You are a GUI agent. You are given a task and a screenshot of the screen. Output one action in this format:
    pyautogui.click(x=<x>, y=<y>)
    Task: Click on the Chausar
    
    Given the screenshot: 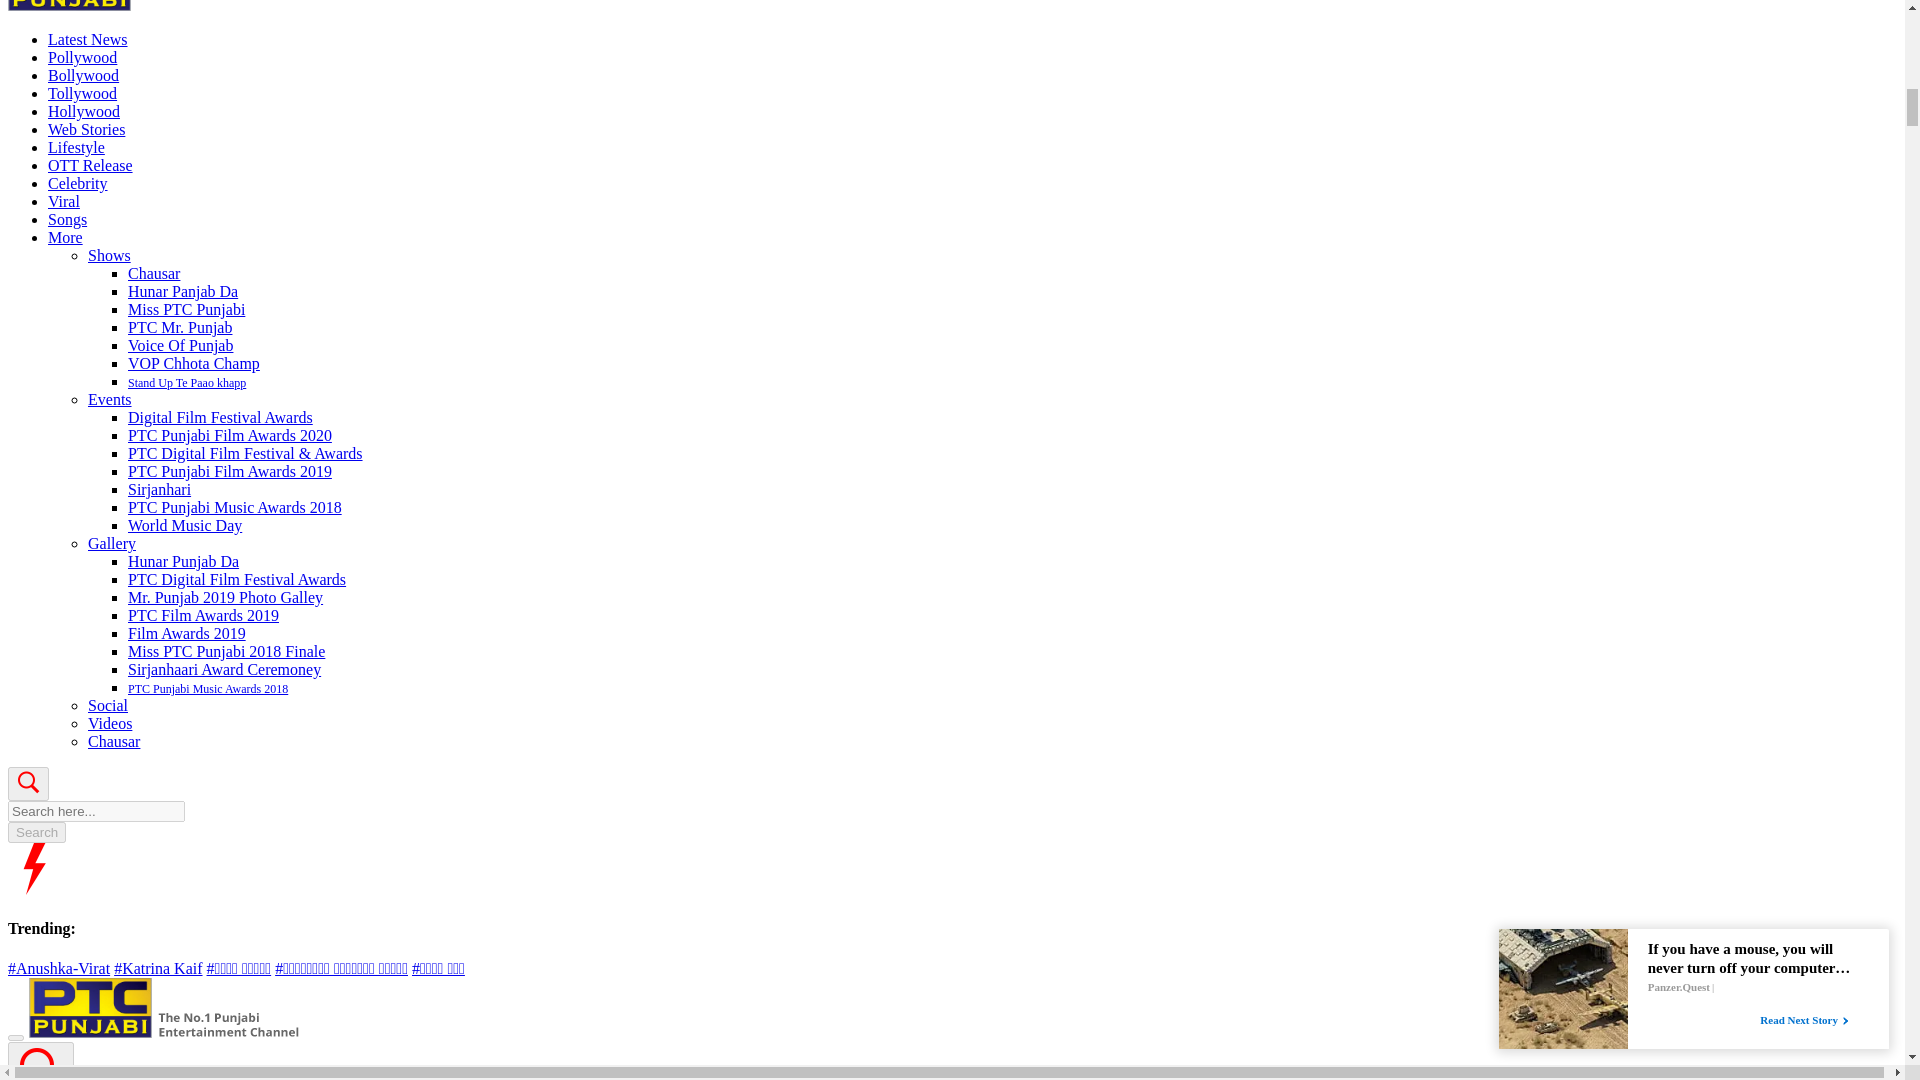 What is the action you would take?
    pyautogui.click(x=154, y=272)
    